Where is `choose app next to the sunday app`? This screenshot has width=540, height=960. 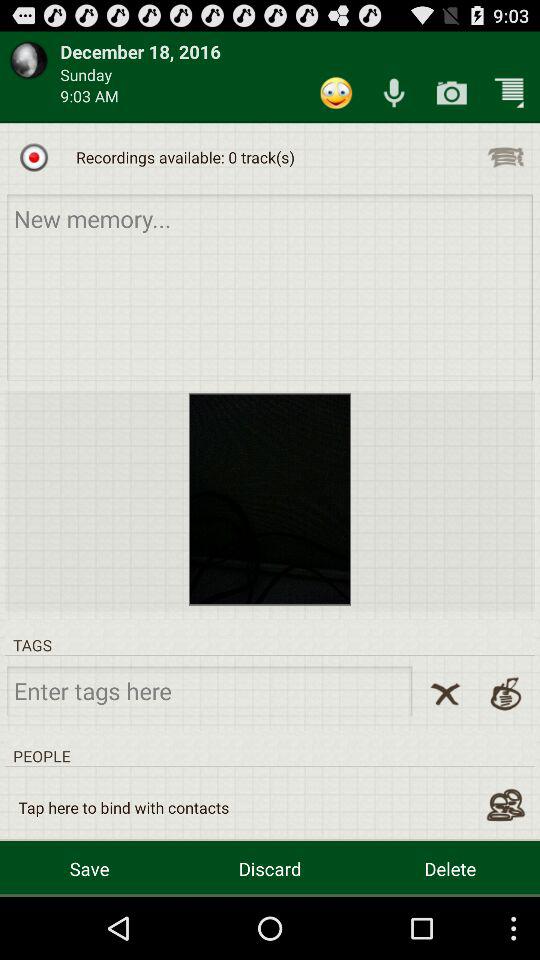 choose app next to the sunday app is located at coordinates (336, 92).